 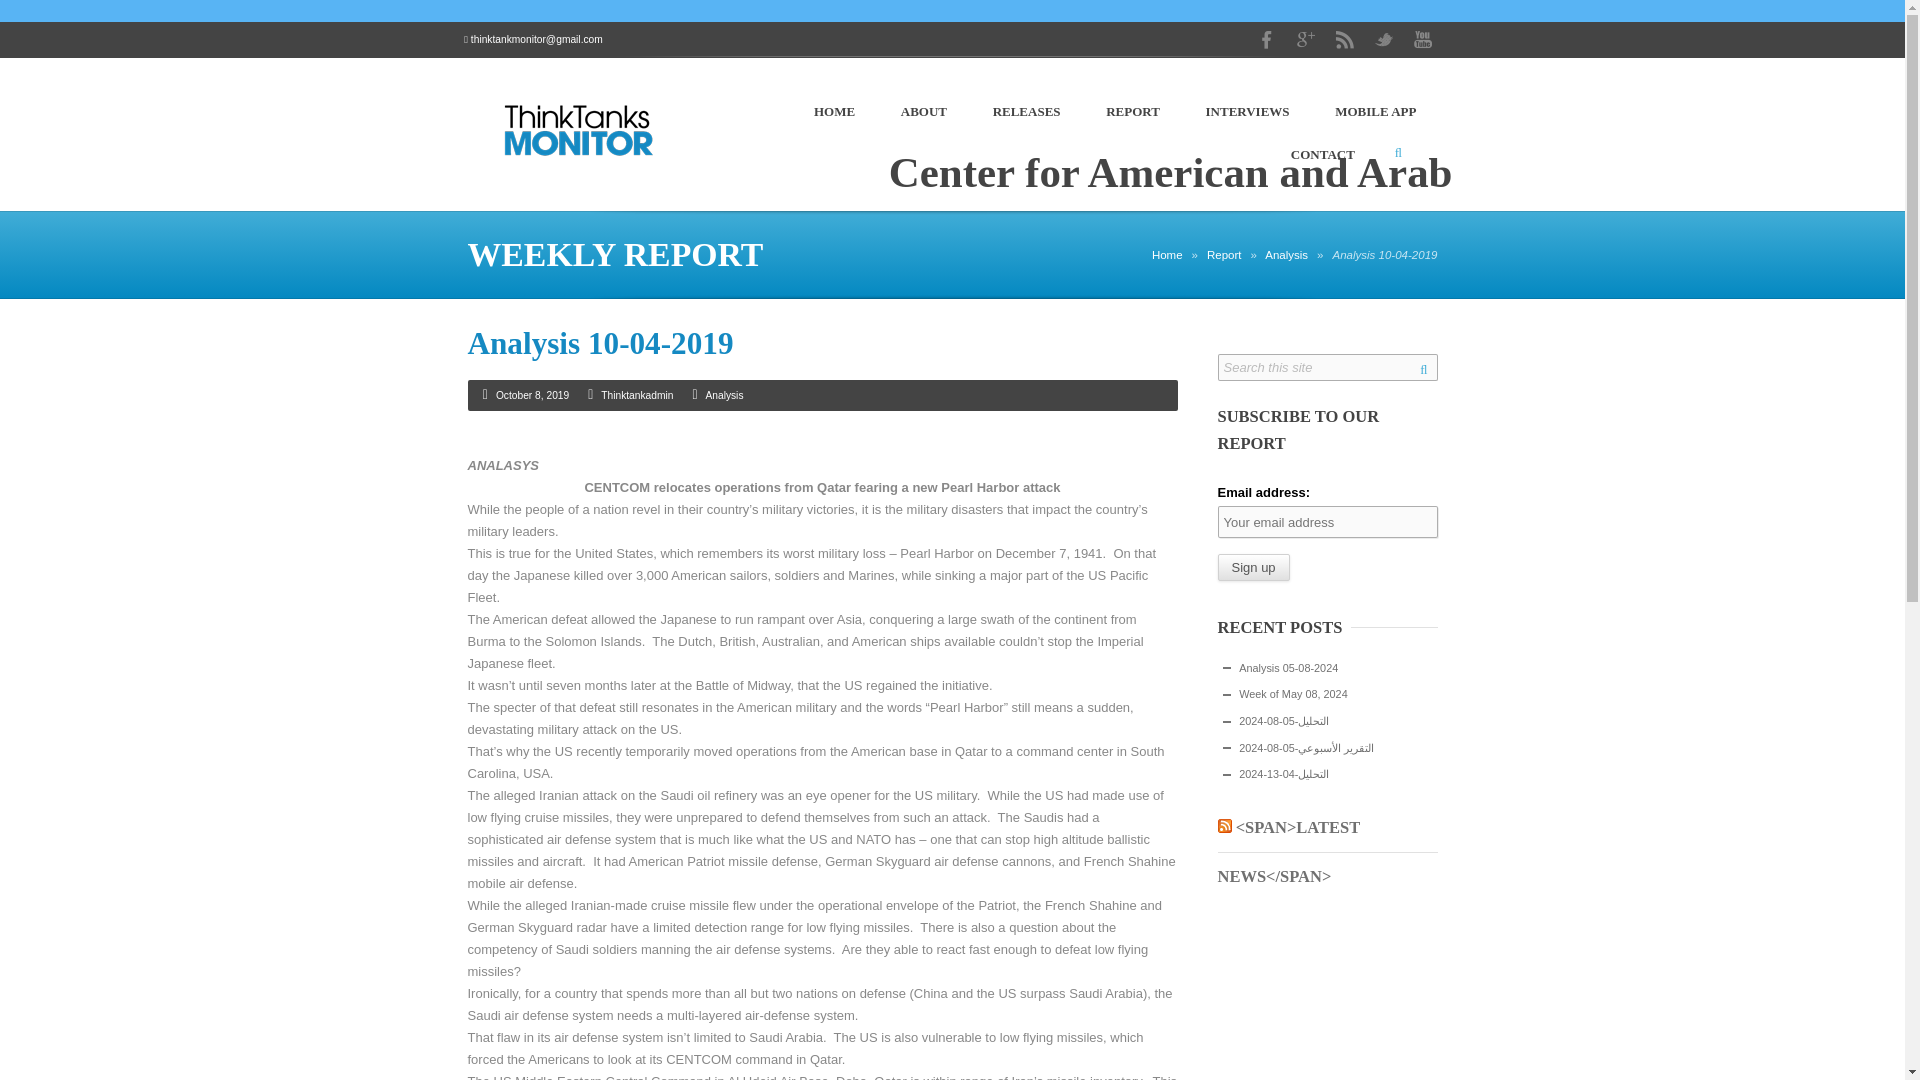 What do you see at coordinates (1383, 40) in the screenshot?
I see `Visit us on Twitter` at bounding box center [1383, 40].